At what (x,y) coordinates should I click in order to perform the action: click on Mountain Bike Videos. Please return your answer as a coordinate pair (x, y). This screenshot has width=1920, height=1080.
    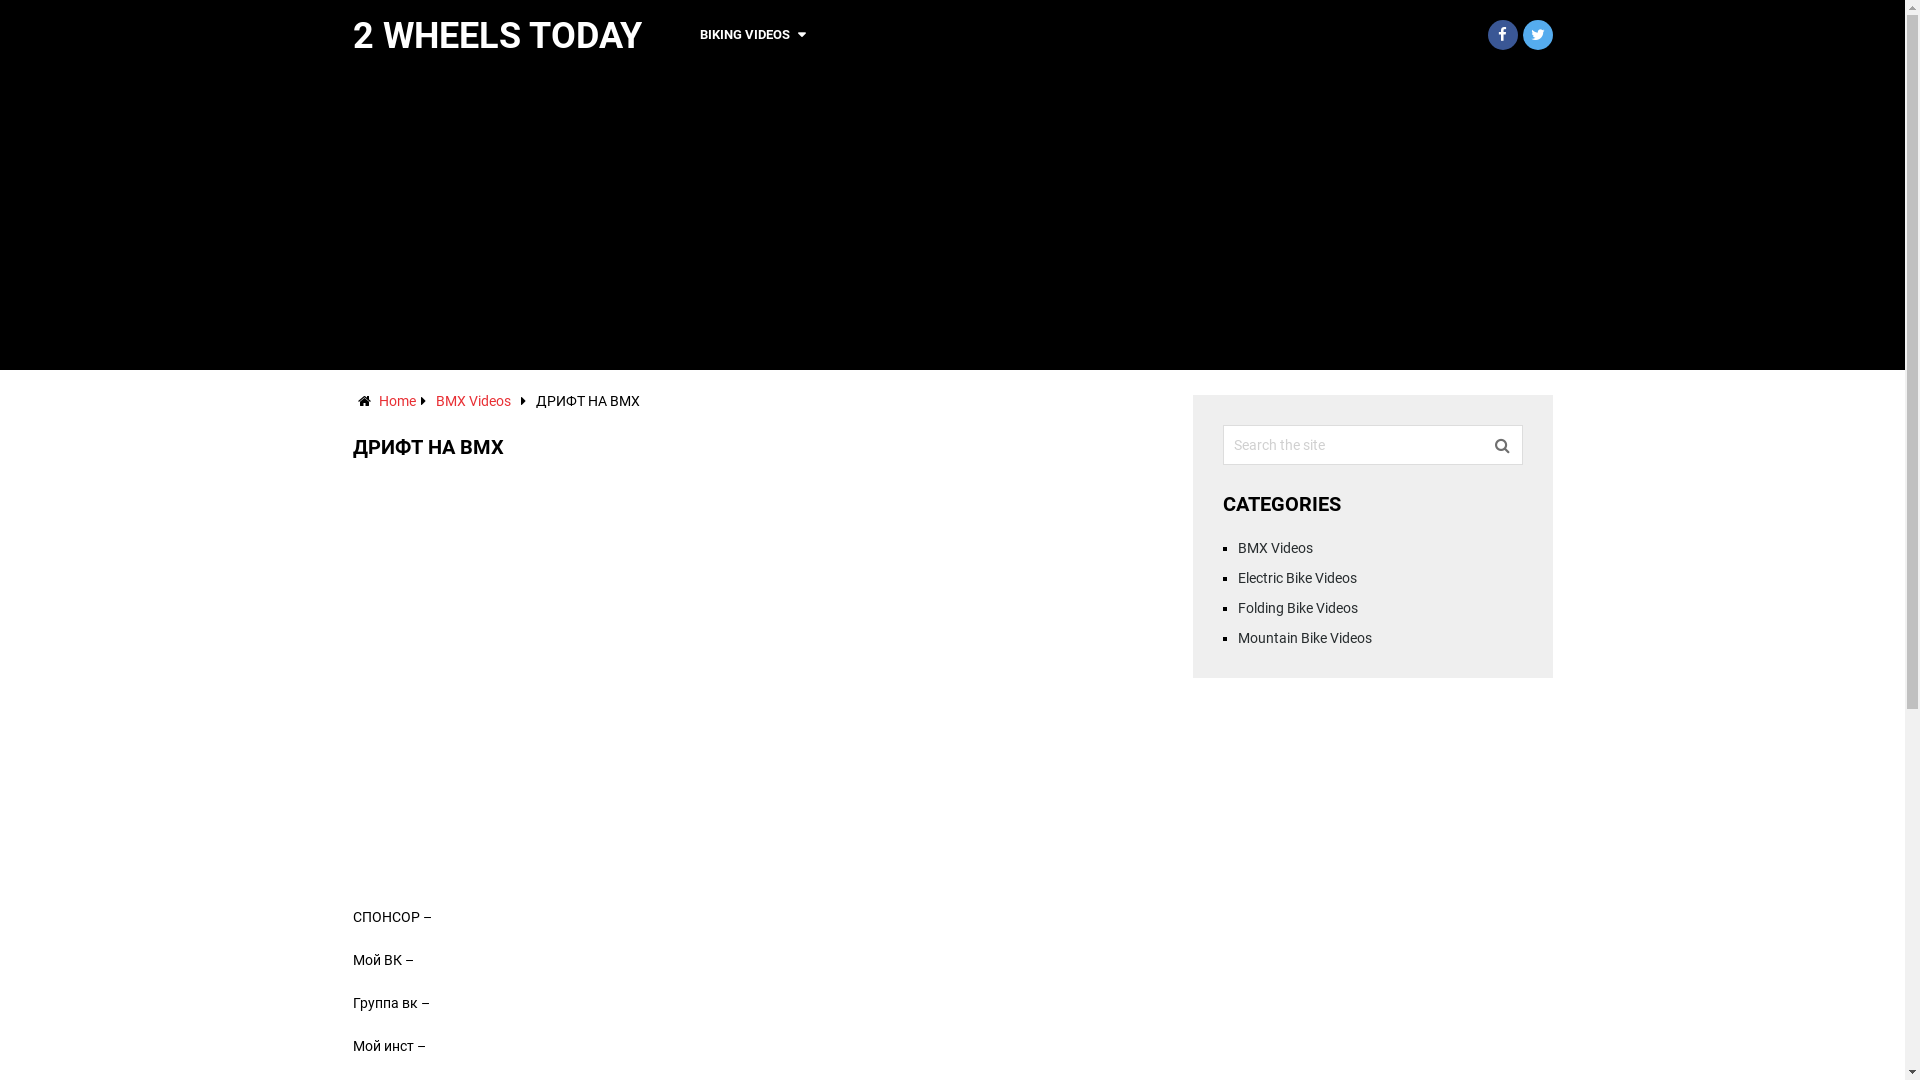
    Looking at the image, I should click on (1305, 638).